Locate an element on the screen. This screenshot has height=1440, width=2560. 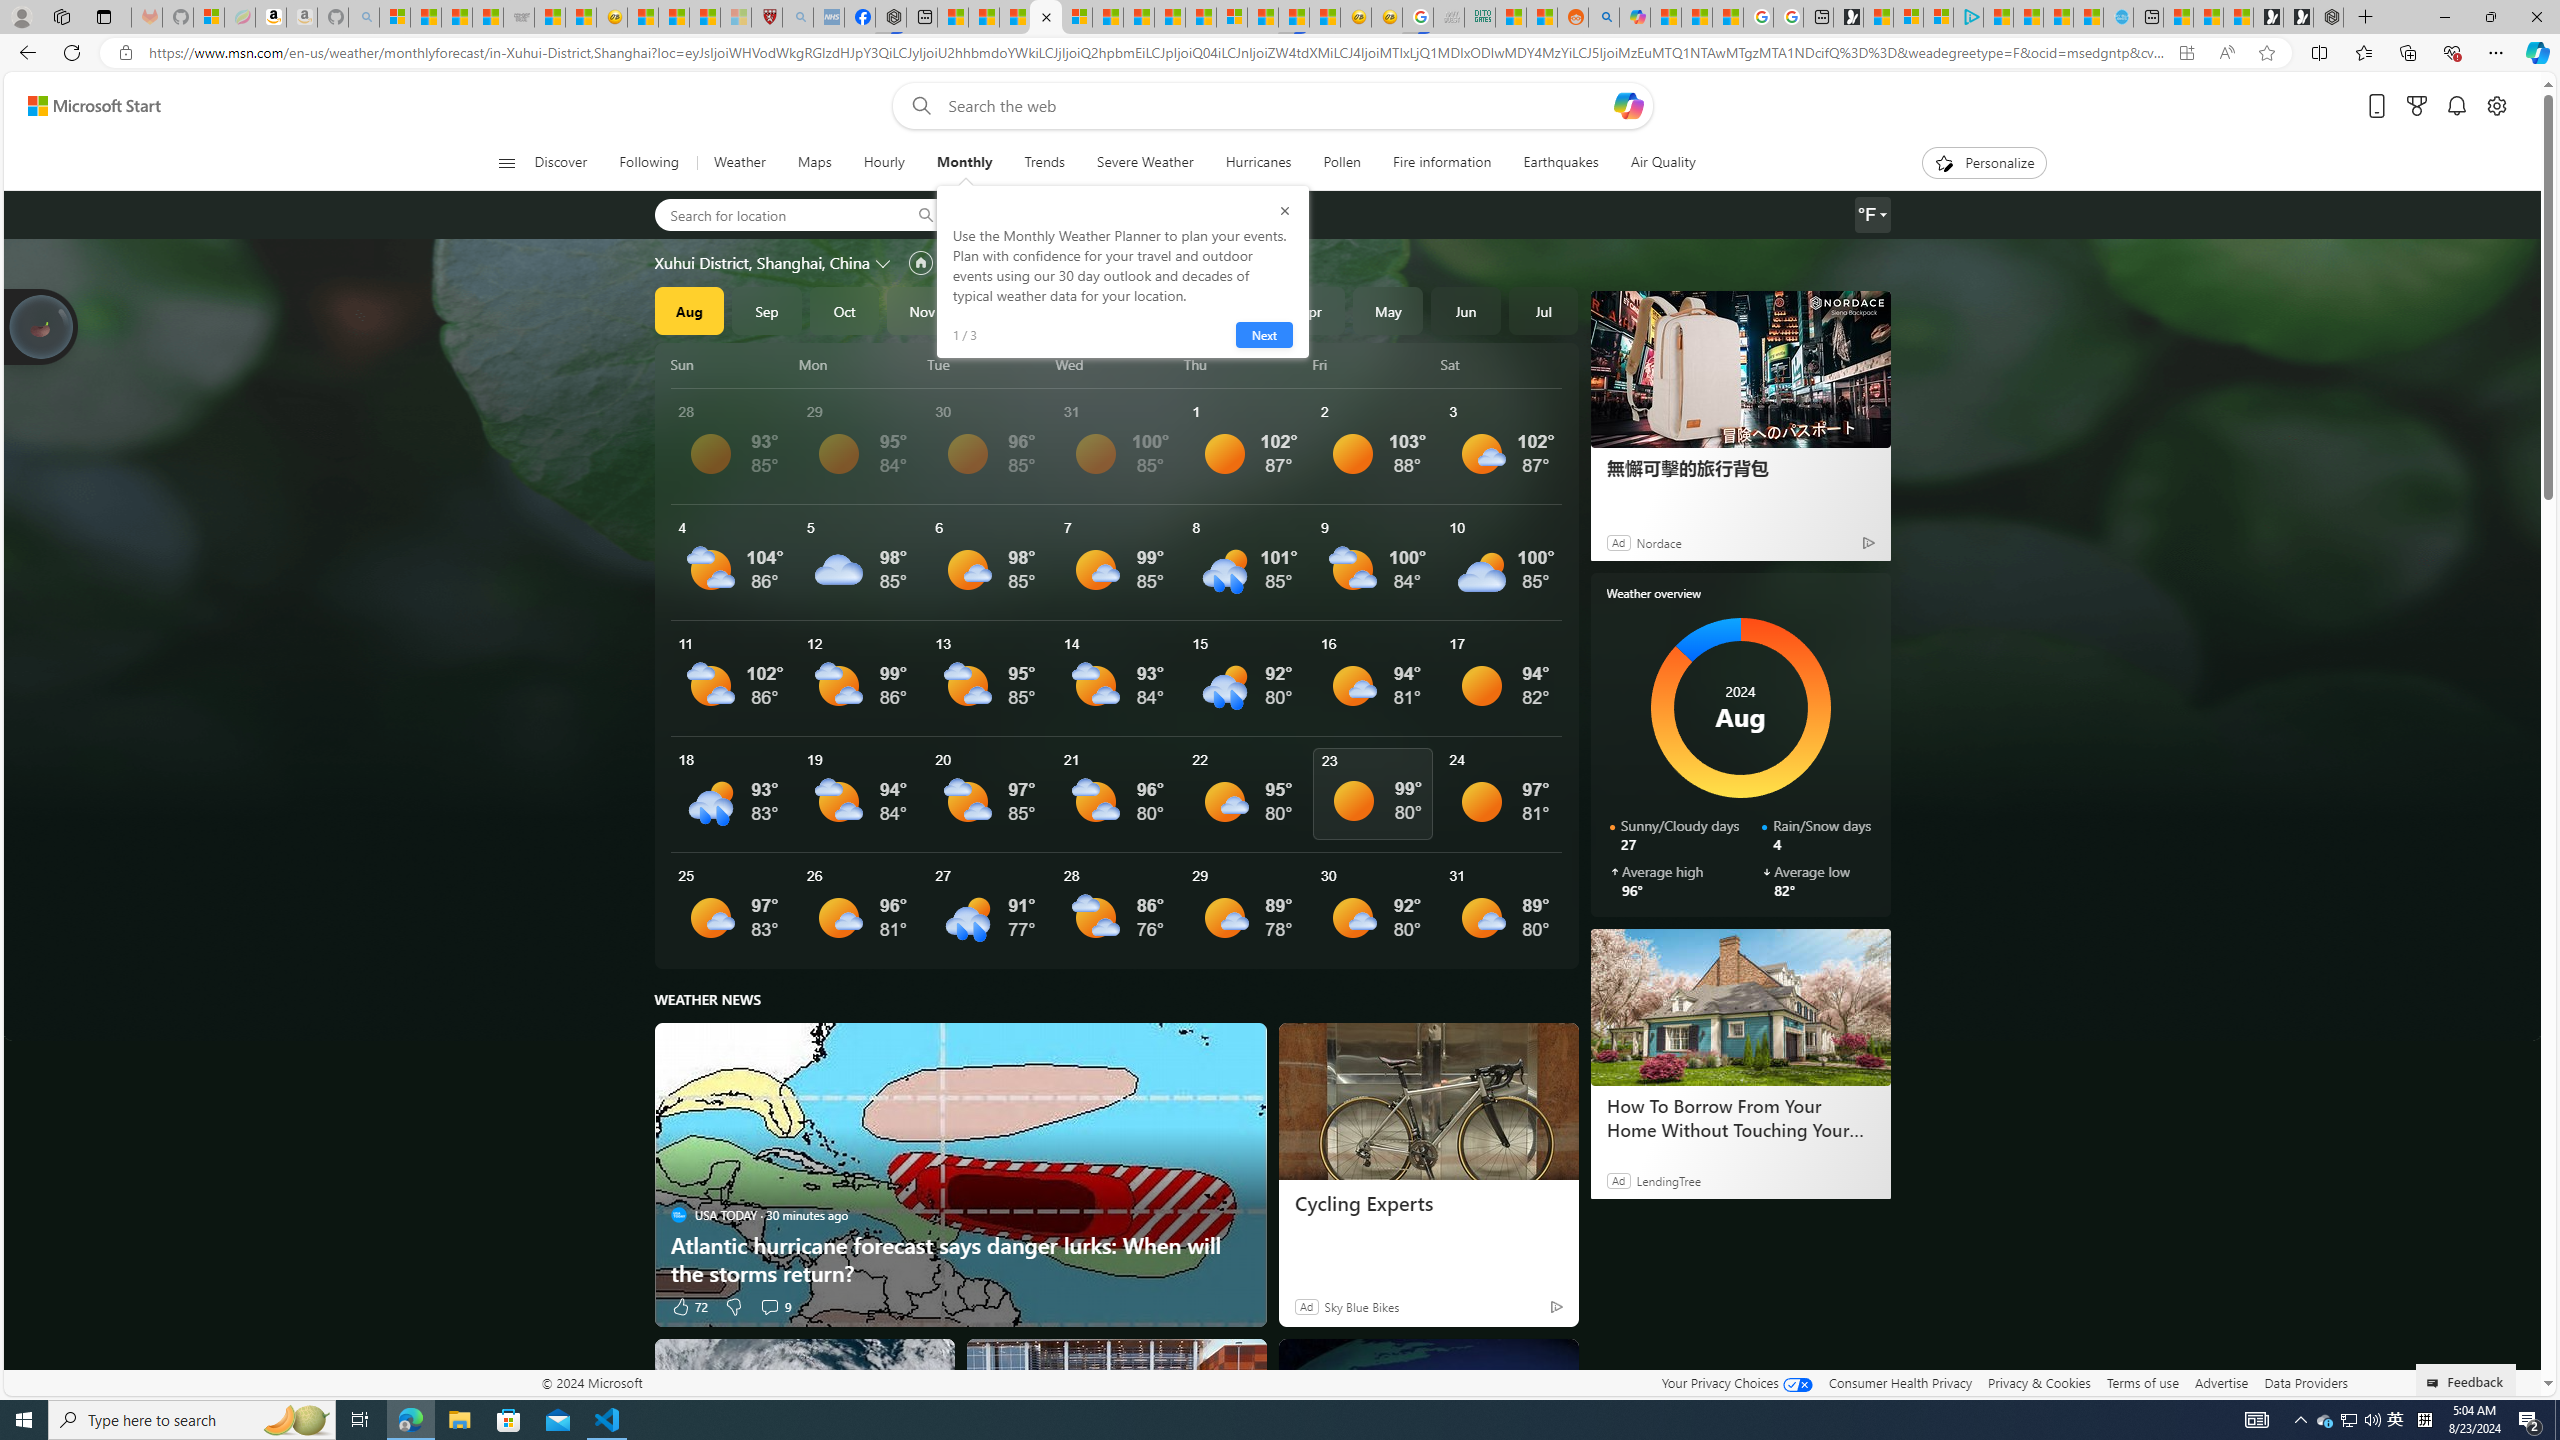
Air Quality is located at coordinates (1653, 163).